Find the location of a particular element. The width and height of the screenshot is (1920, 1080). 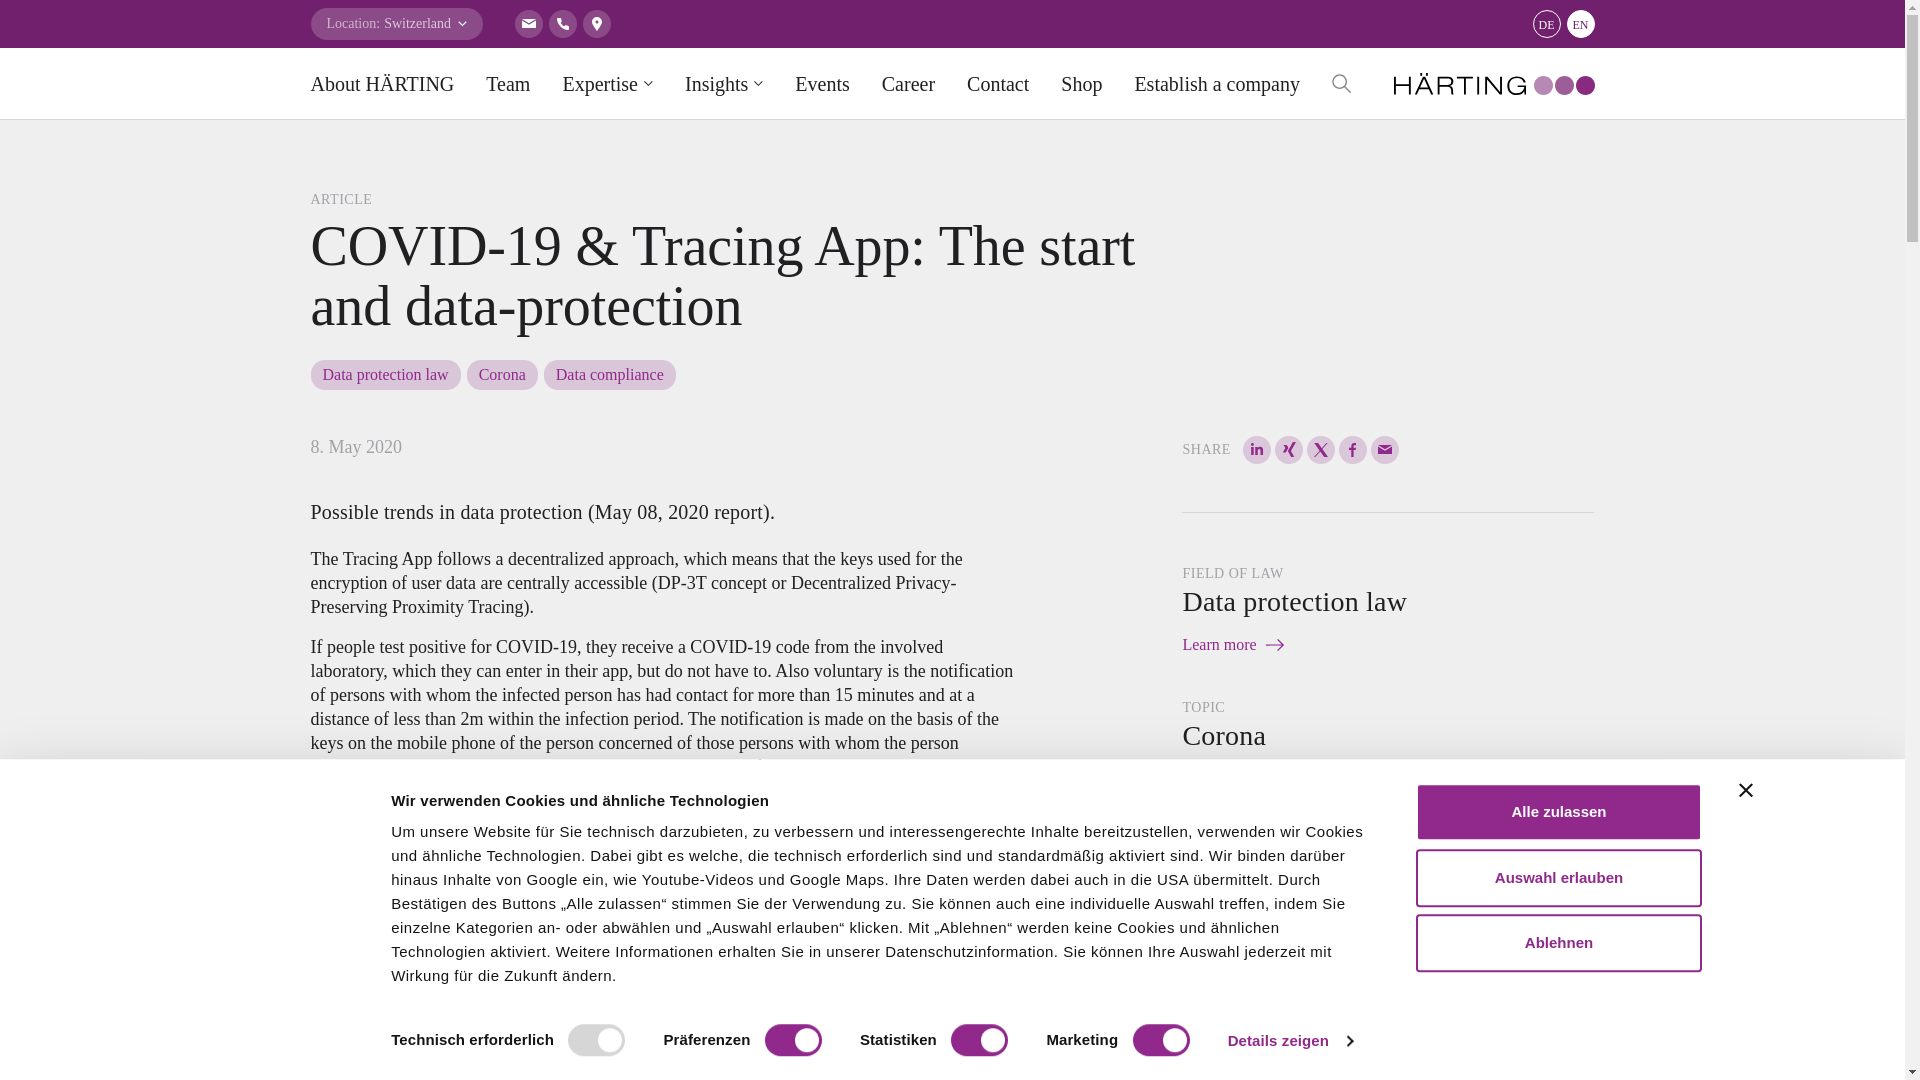

Details zeigen is located at coordinates (1288, 1041).